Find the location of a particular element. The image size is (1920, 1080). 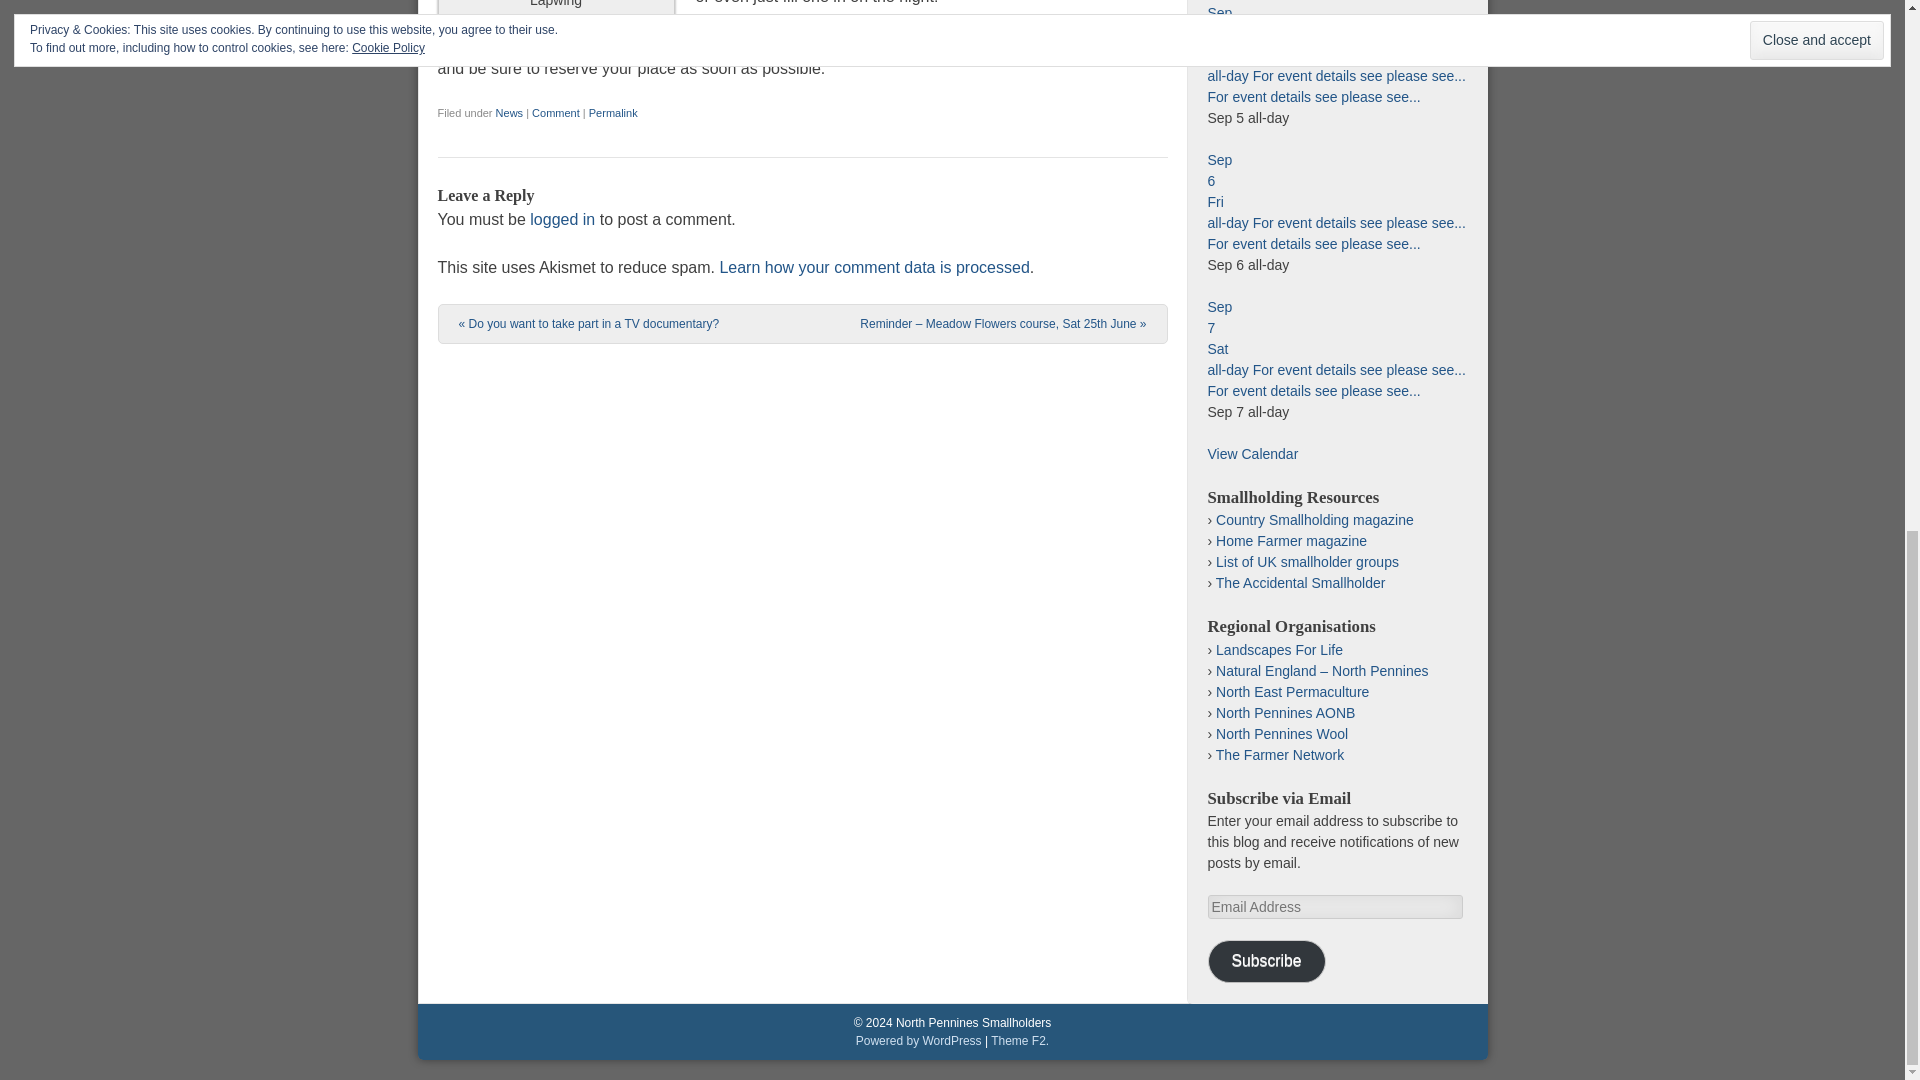

Permanent Link to Reminder: NPS Open Meeting is located at coordinates (613, 112).